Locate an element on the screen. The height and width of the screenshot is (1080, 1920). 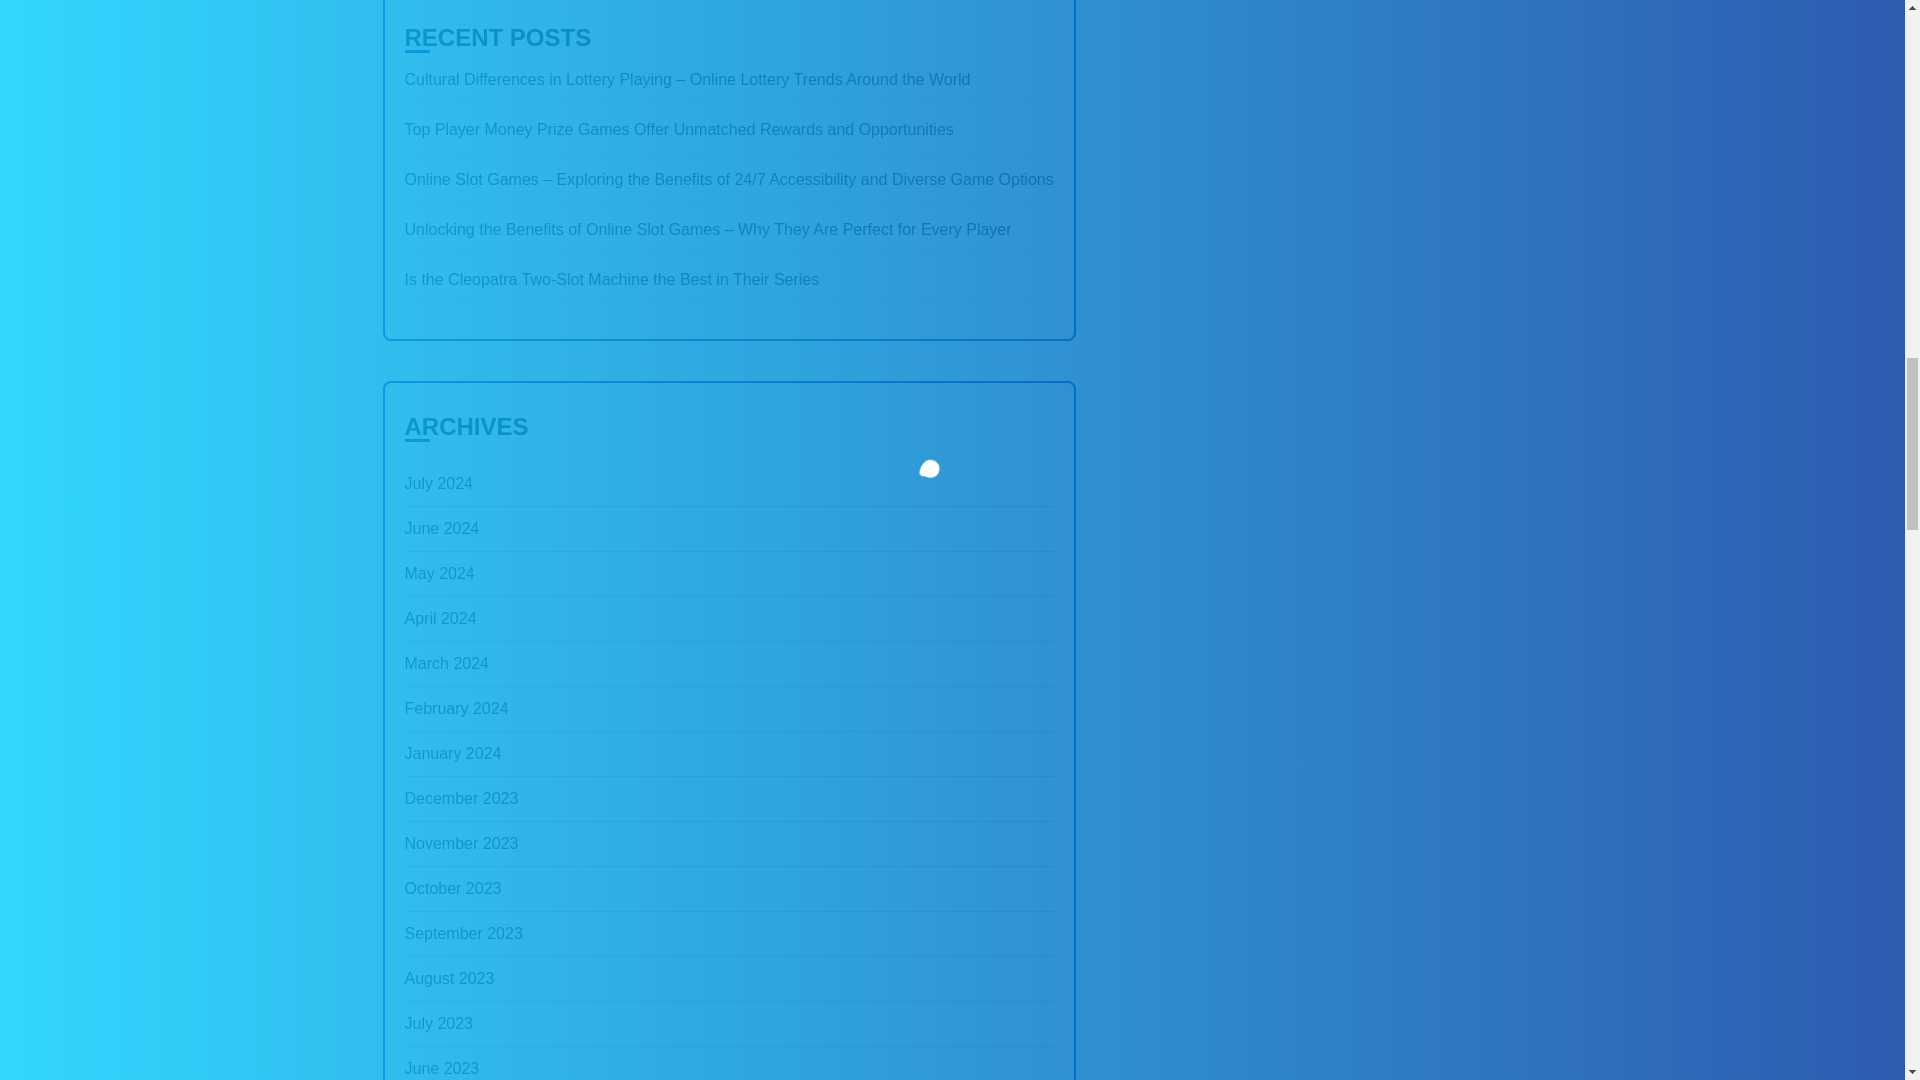
May 2024 is located at coordinates (438, 574).